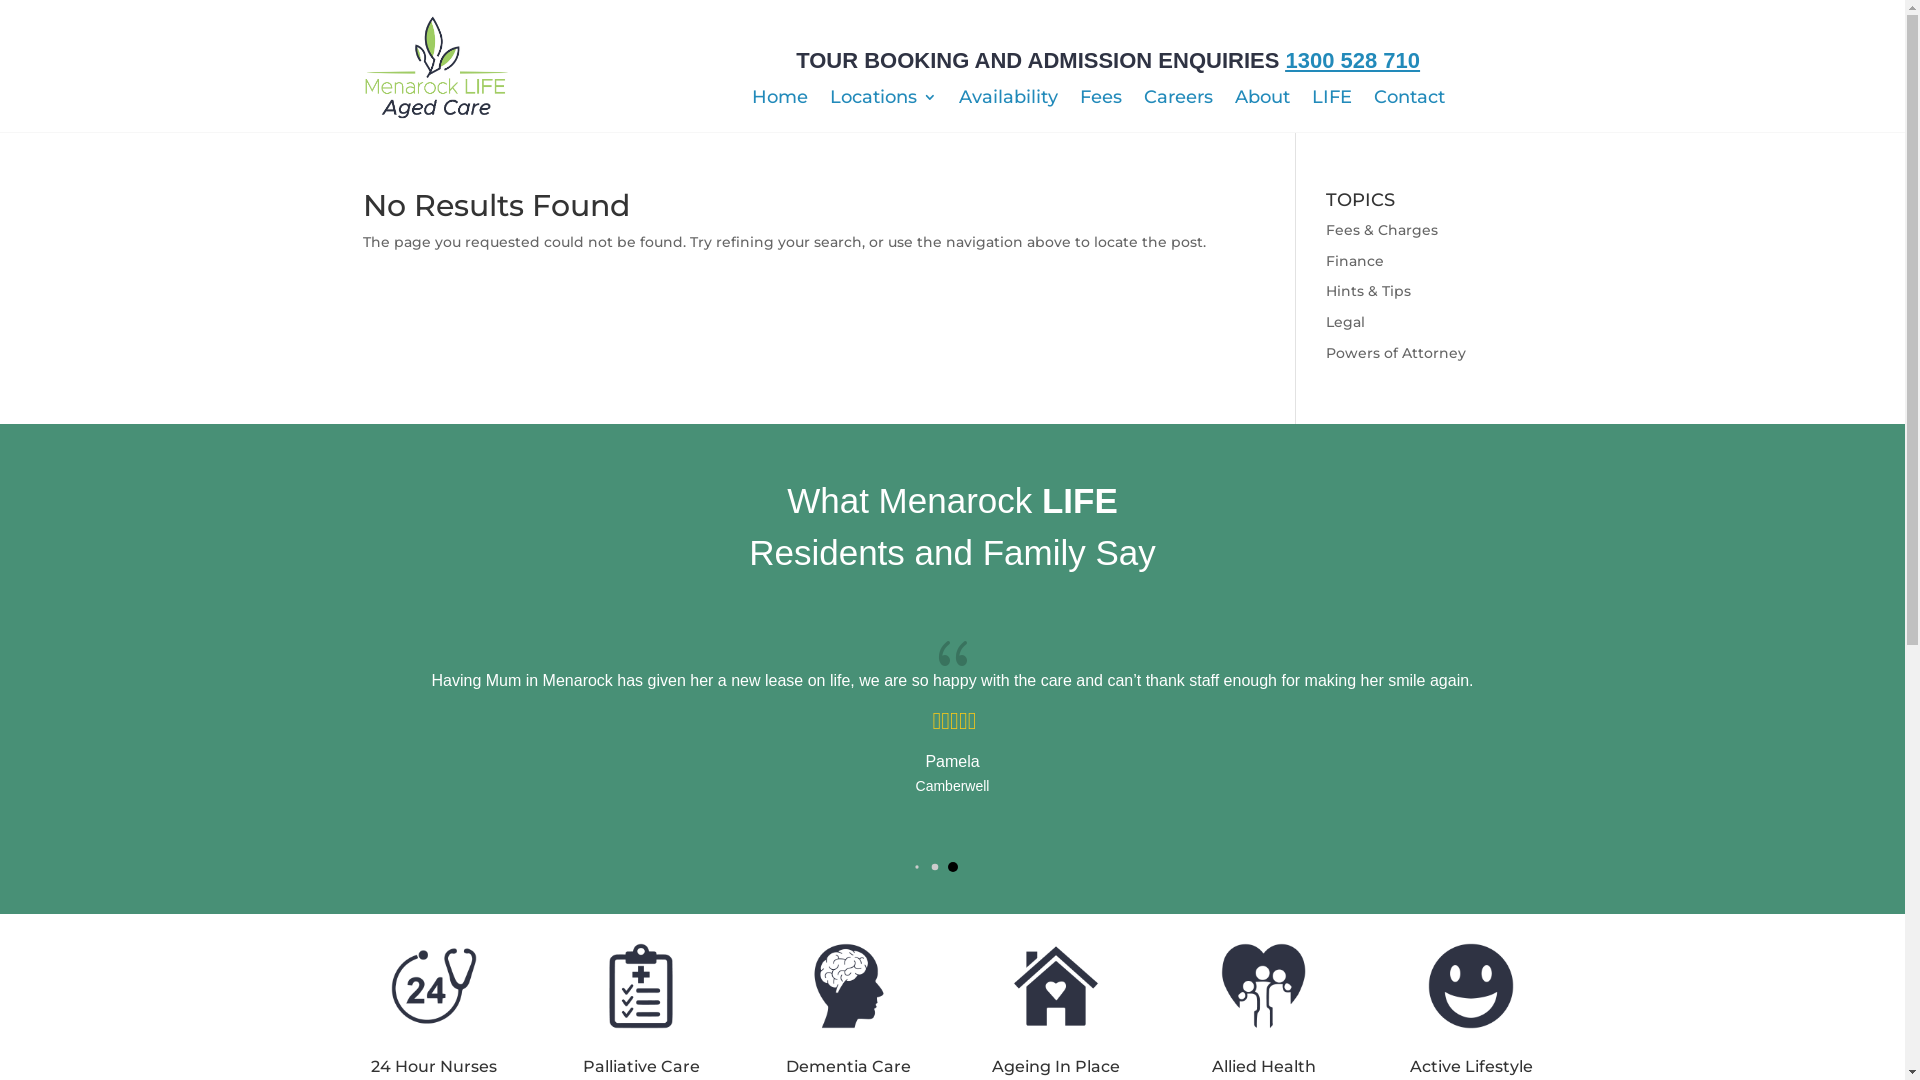  What do you see at coordinates (1382, 230) in the screenshot?
I see `Fees & Charges` at bounding box center [1382, 230].